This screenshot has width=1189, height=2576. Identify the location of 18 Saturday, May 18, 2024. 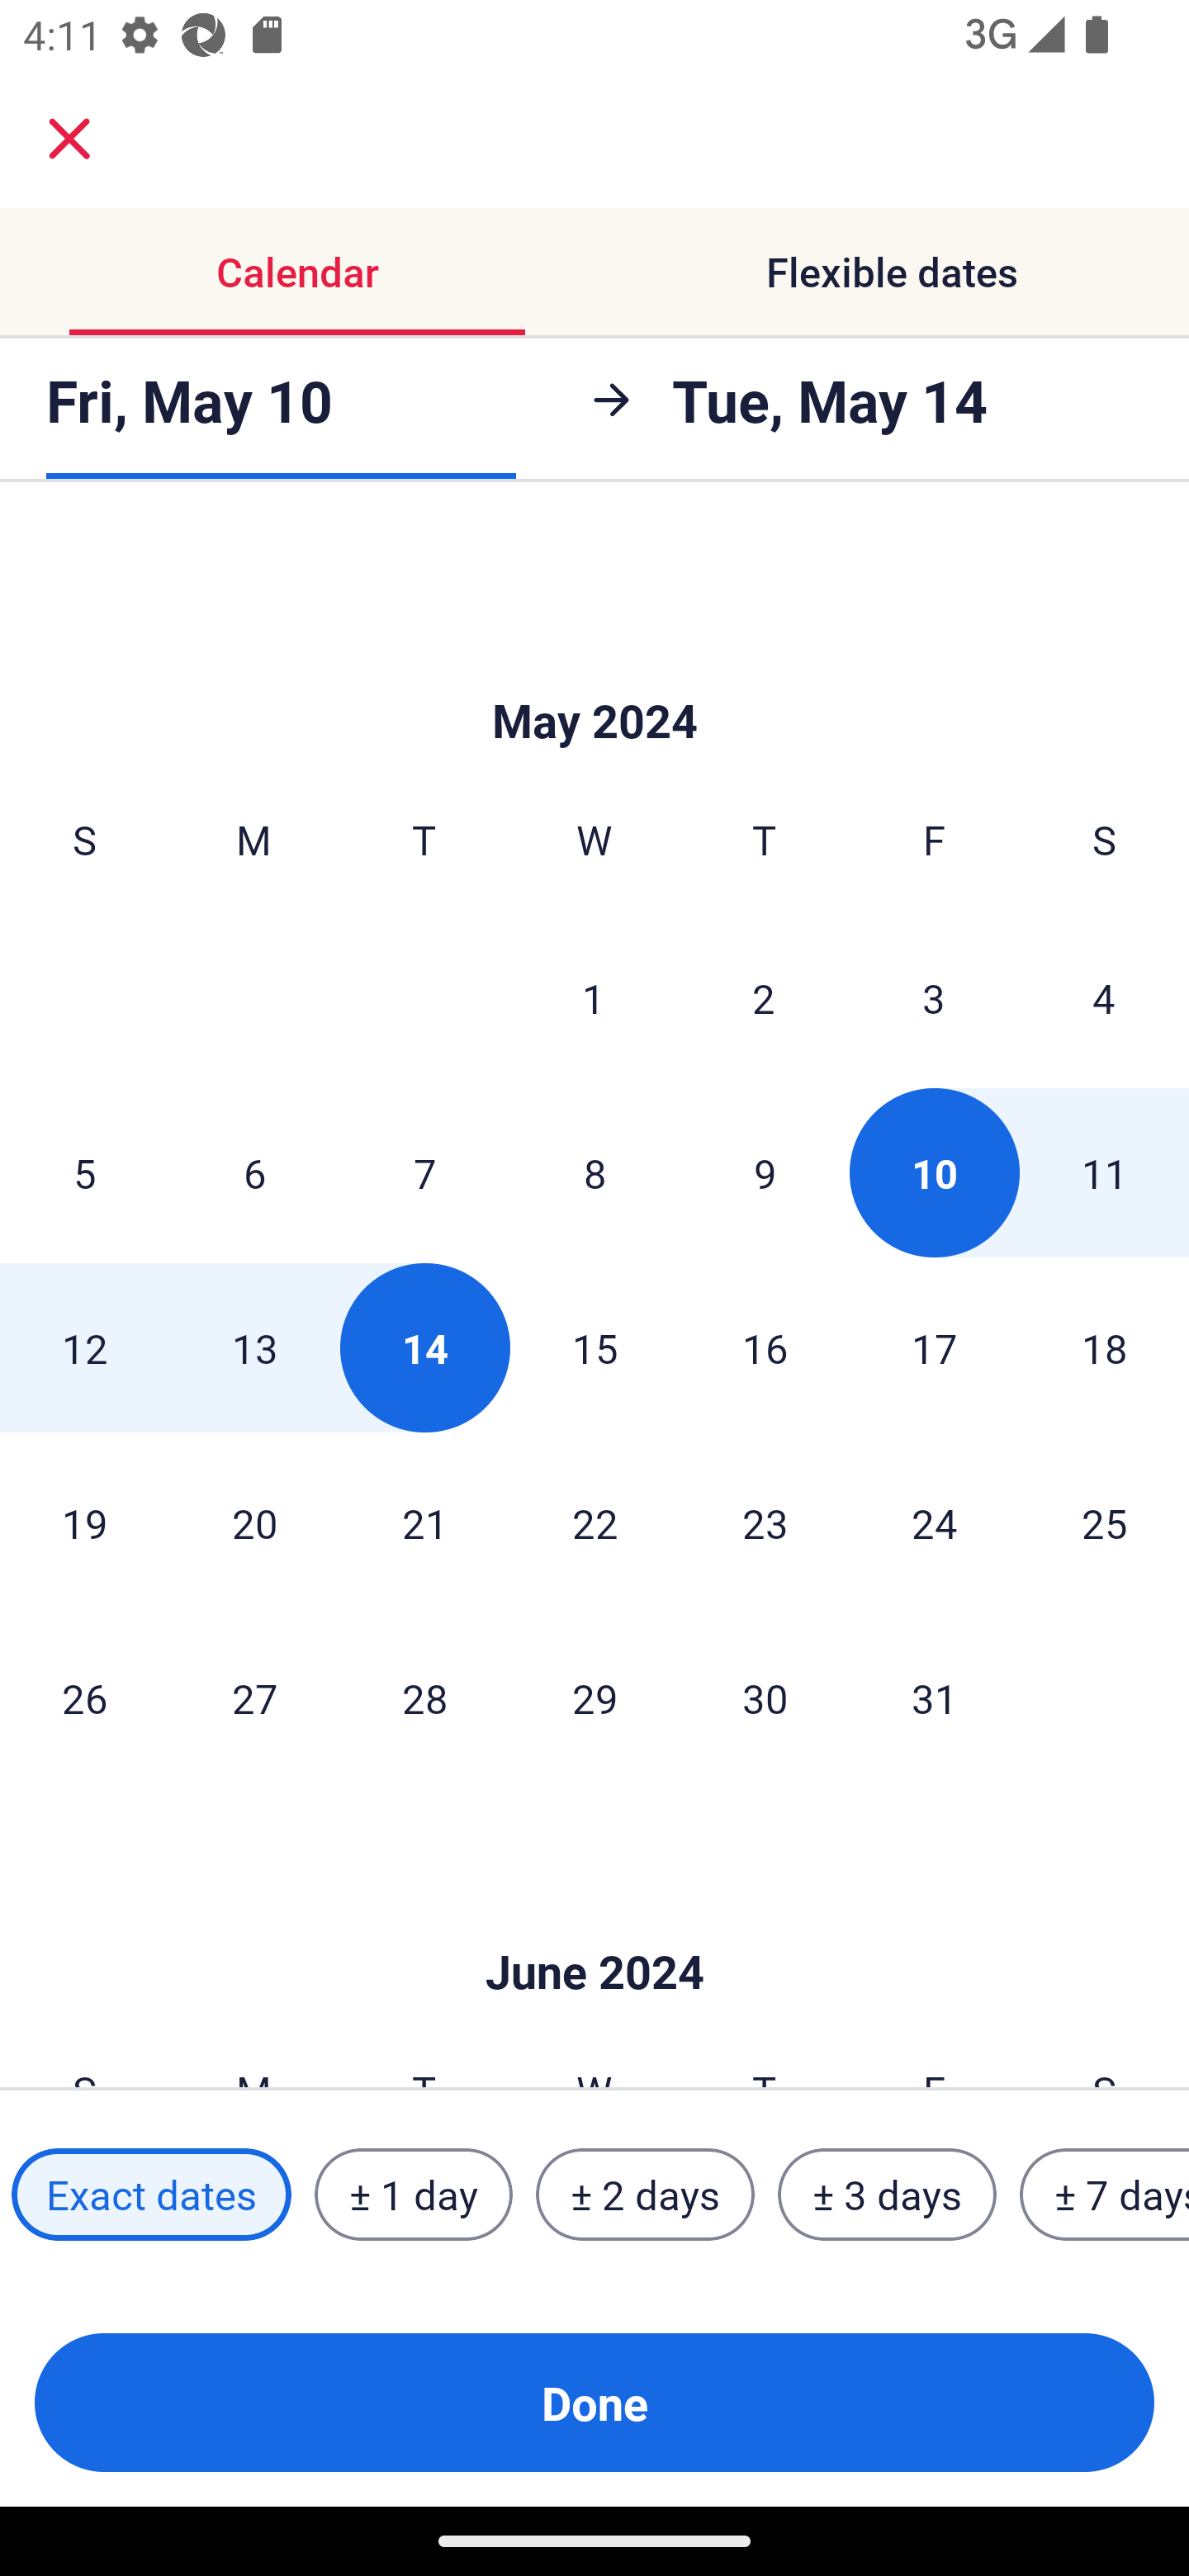
(1105, 1347).